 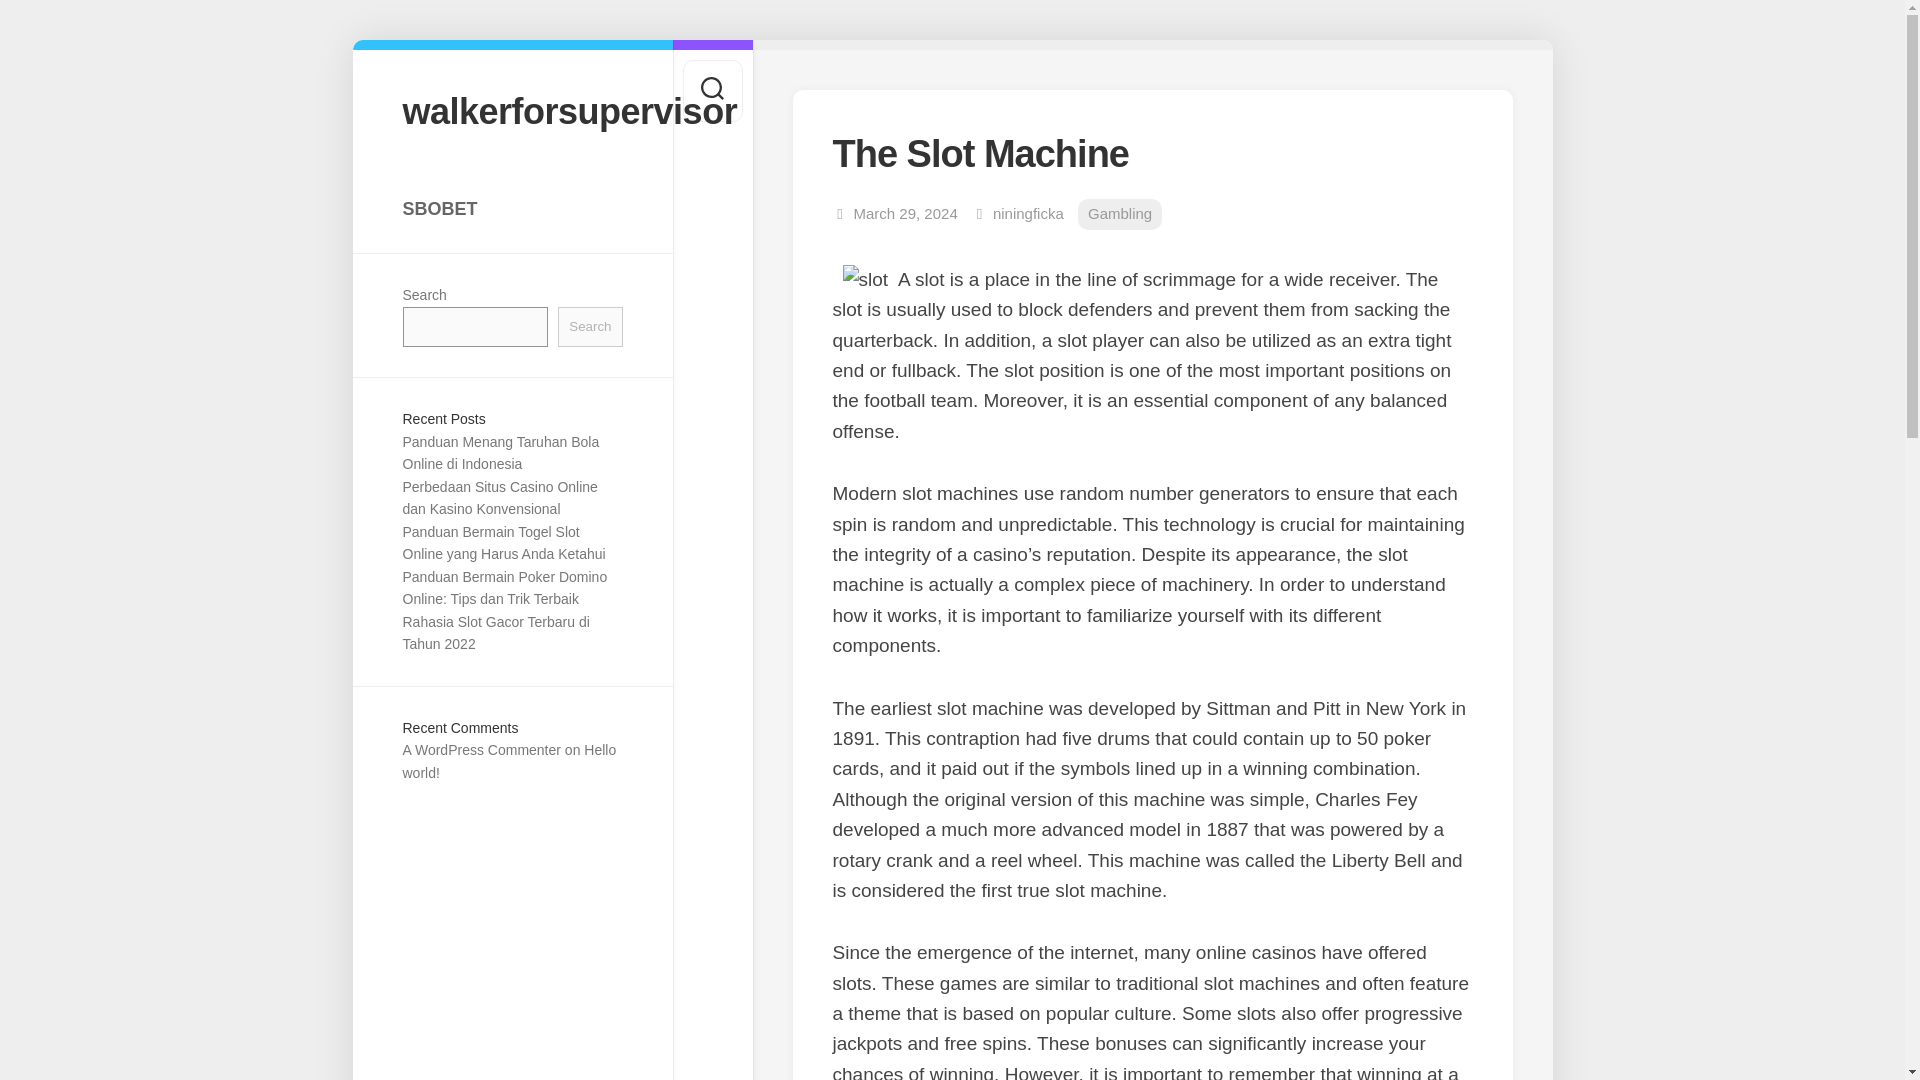 I want to click on Rahasia Slot Gacor Terbaru di Tahun 2022, so click(x=495, y=634).